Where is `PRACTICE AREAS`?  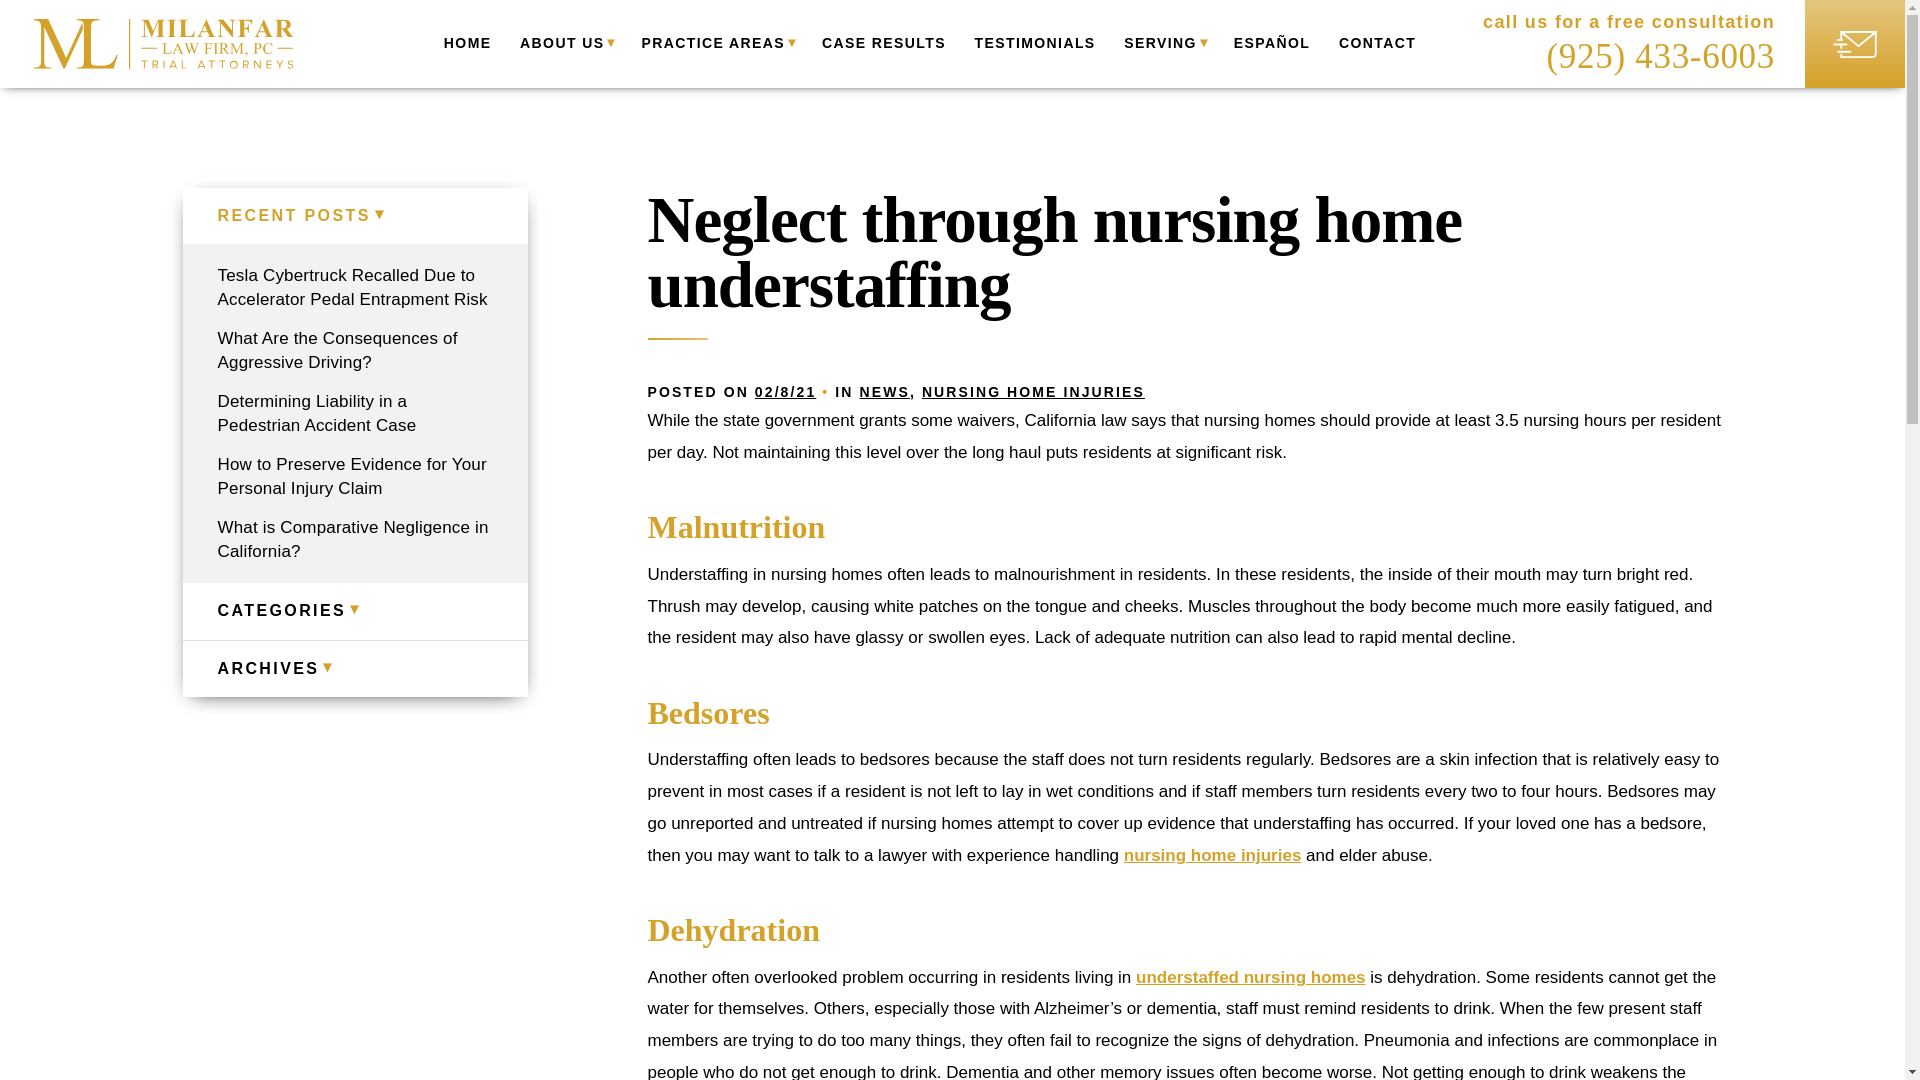 PRACTICE AREAS is located at coordinates (716, 44).